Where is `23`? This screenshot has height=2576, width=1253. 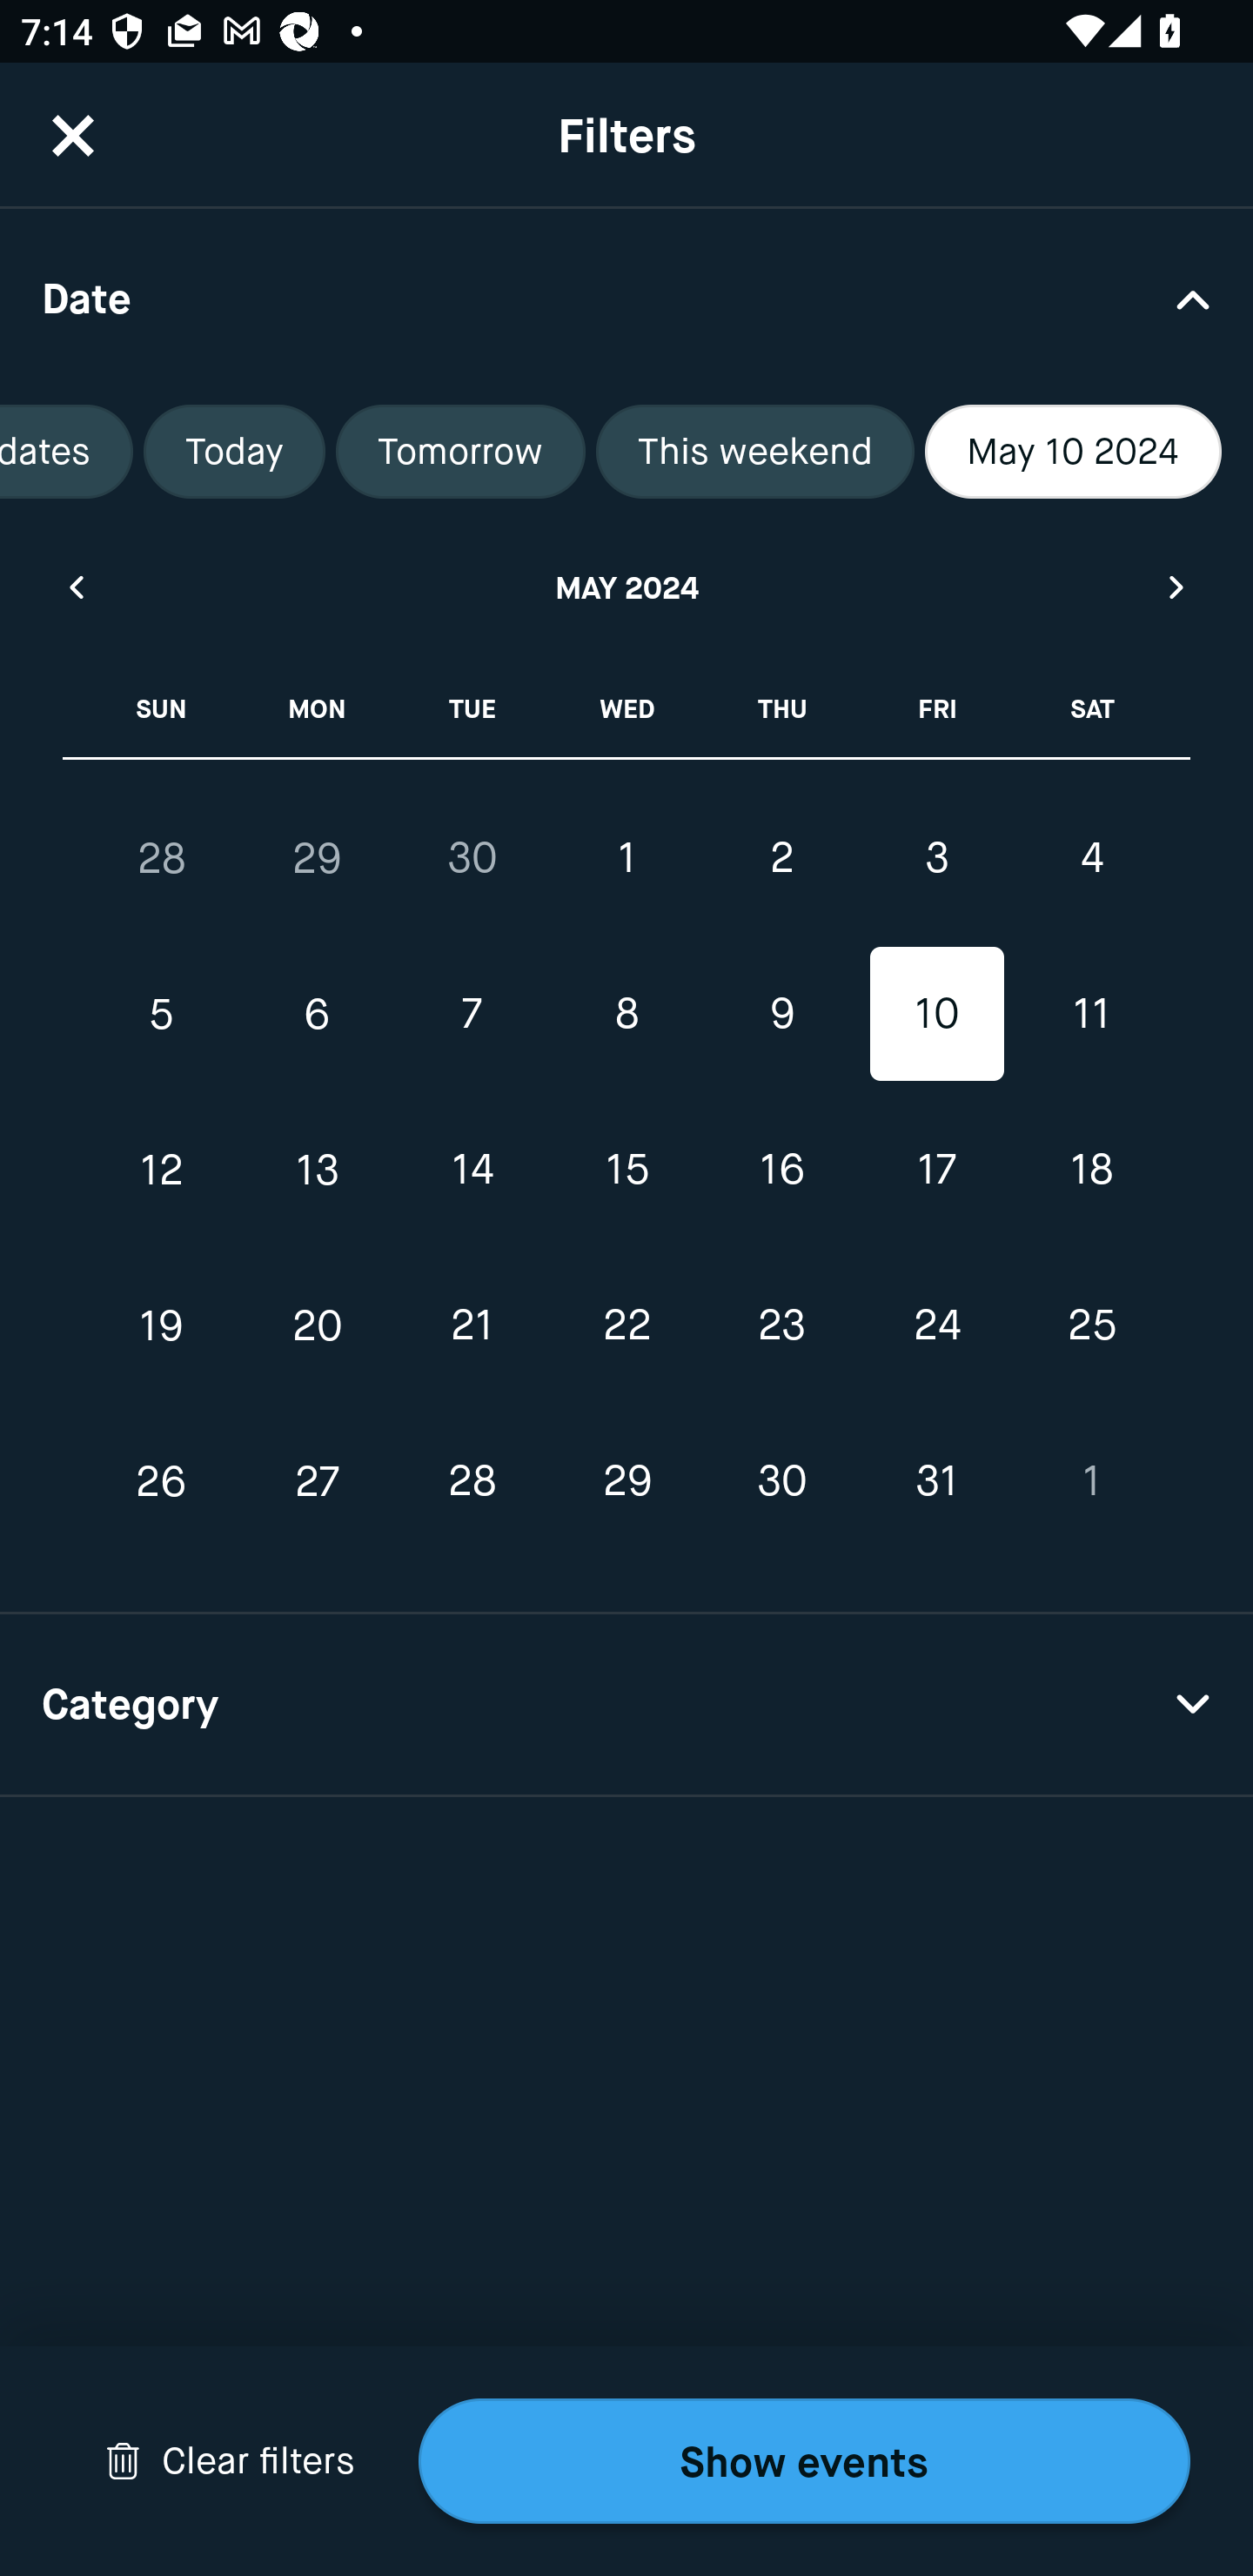
23 is located at coordinates (781, 1325).